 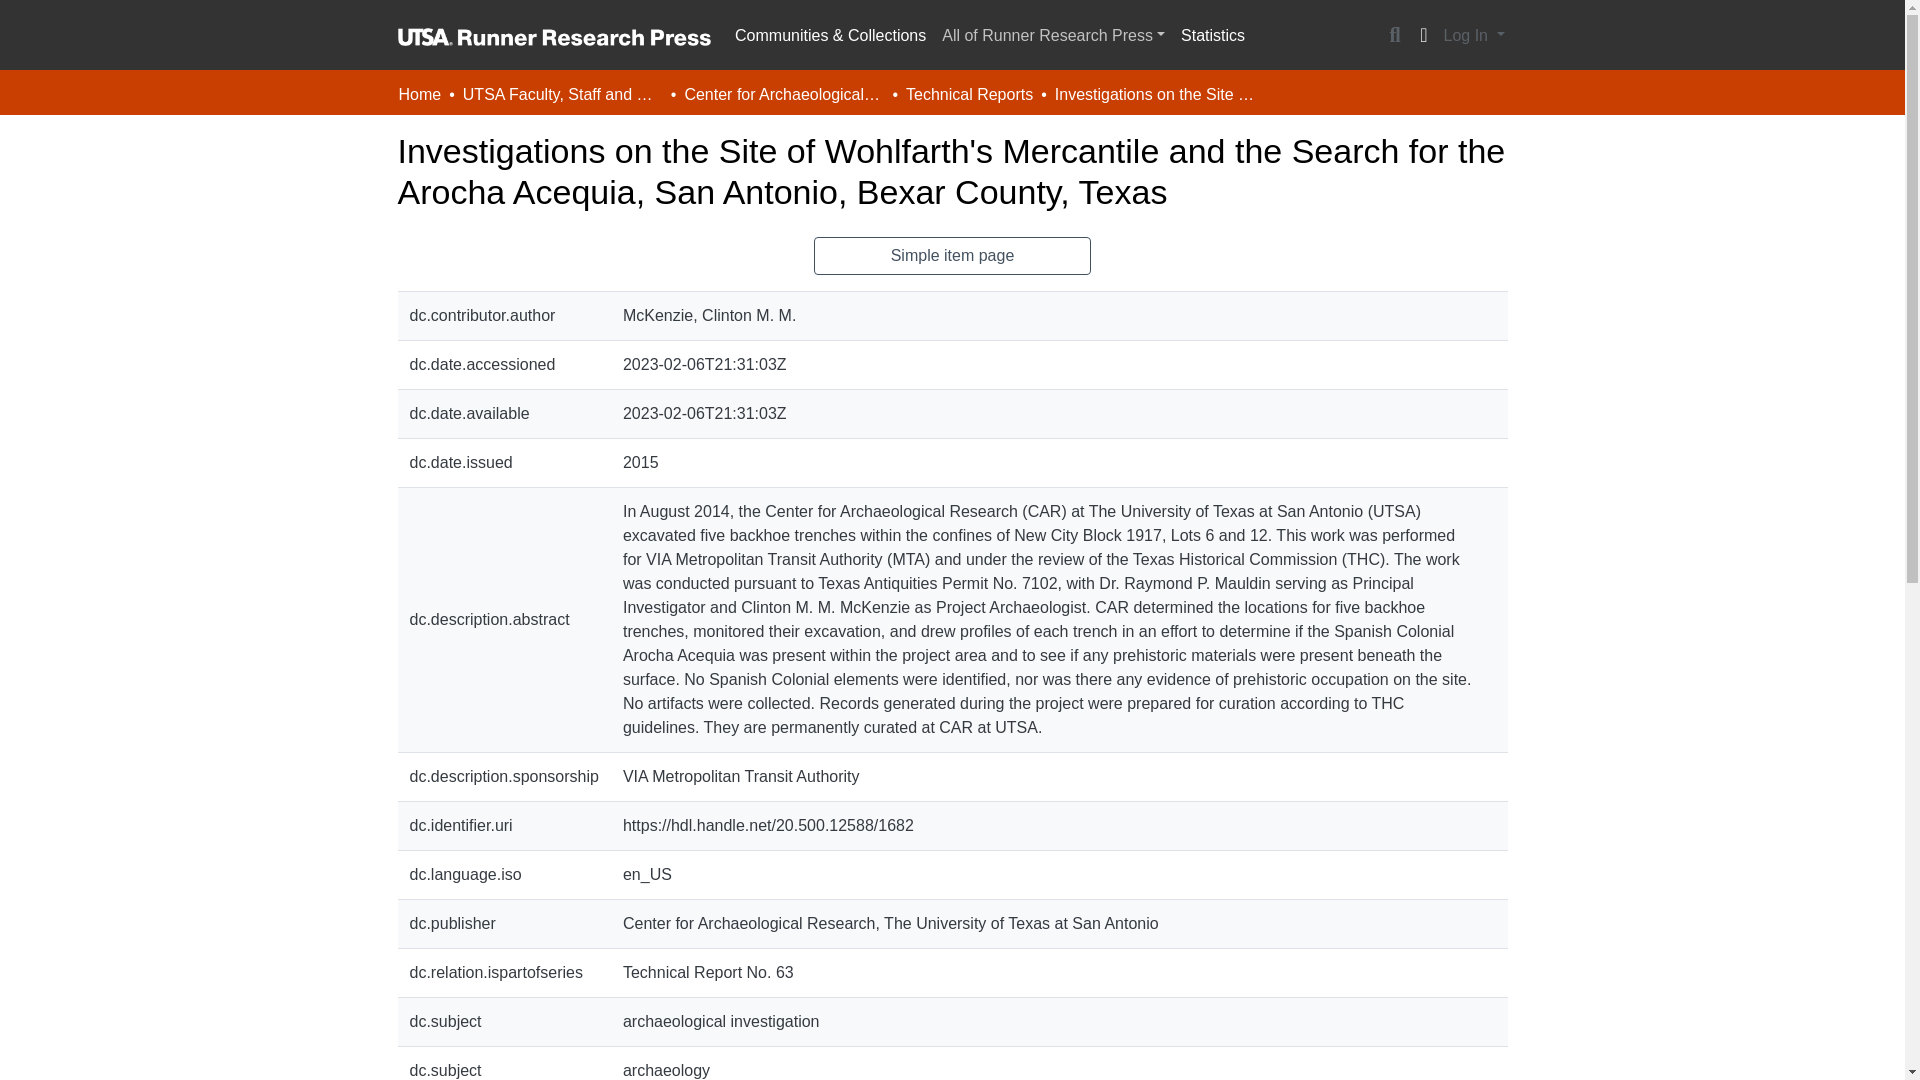 I want to click on All of Runner Research Press, so click(x=1053, y=36).